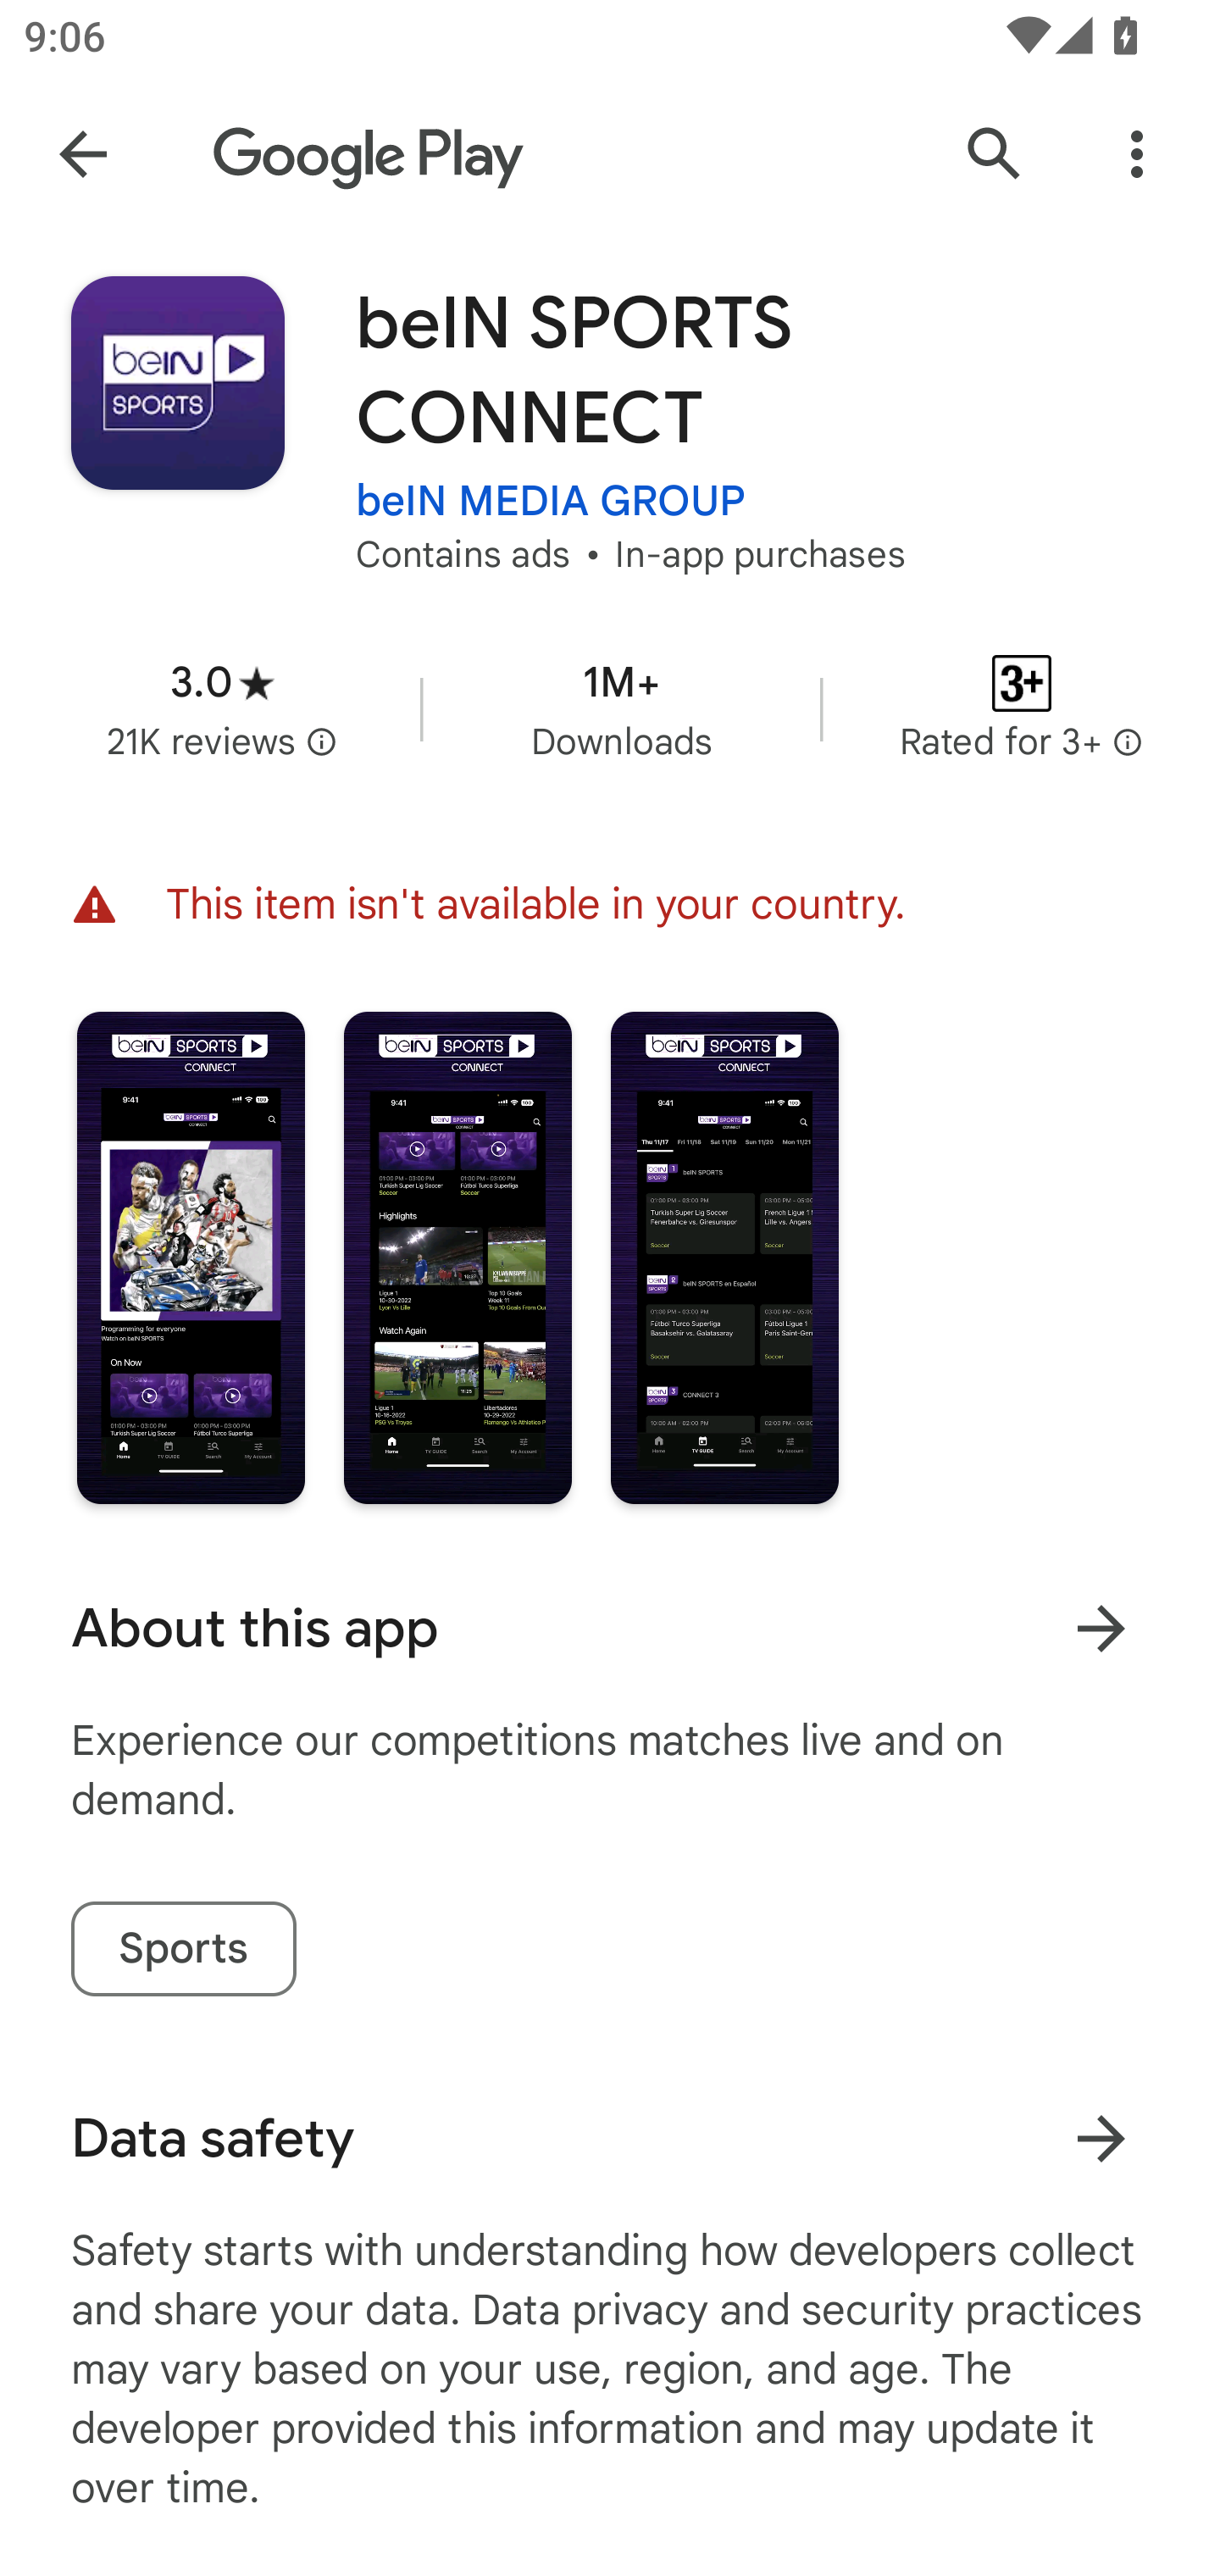 The image size is (1220, 2576). What do you see at coordinates (222, 708) in the screenshot?
I see `Average rating 3.0 stars in 21 thousand reviews` at bounding box center [222, 708].